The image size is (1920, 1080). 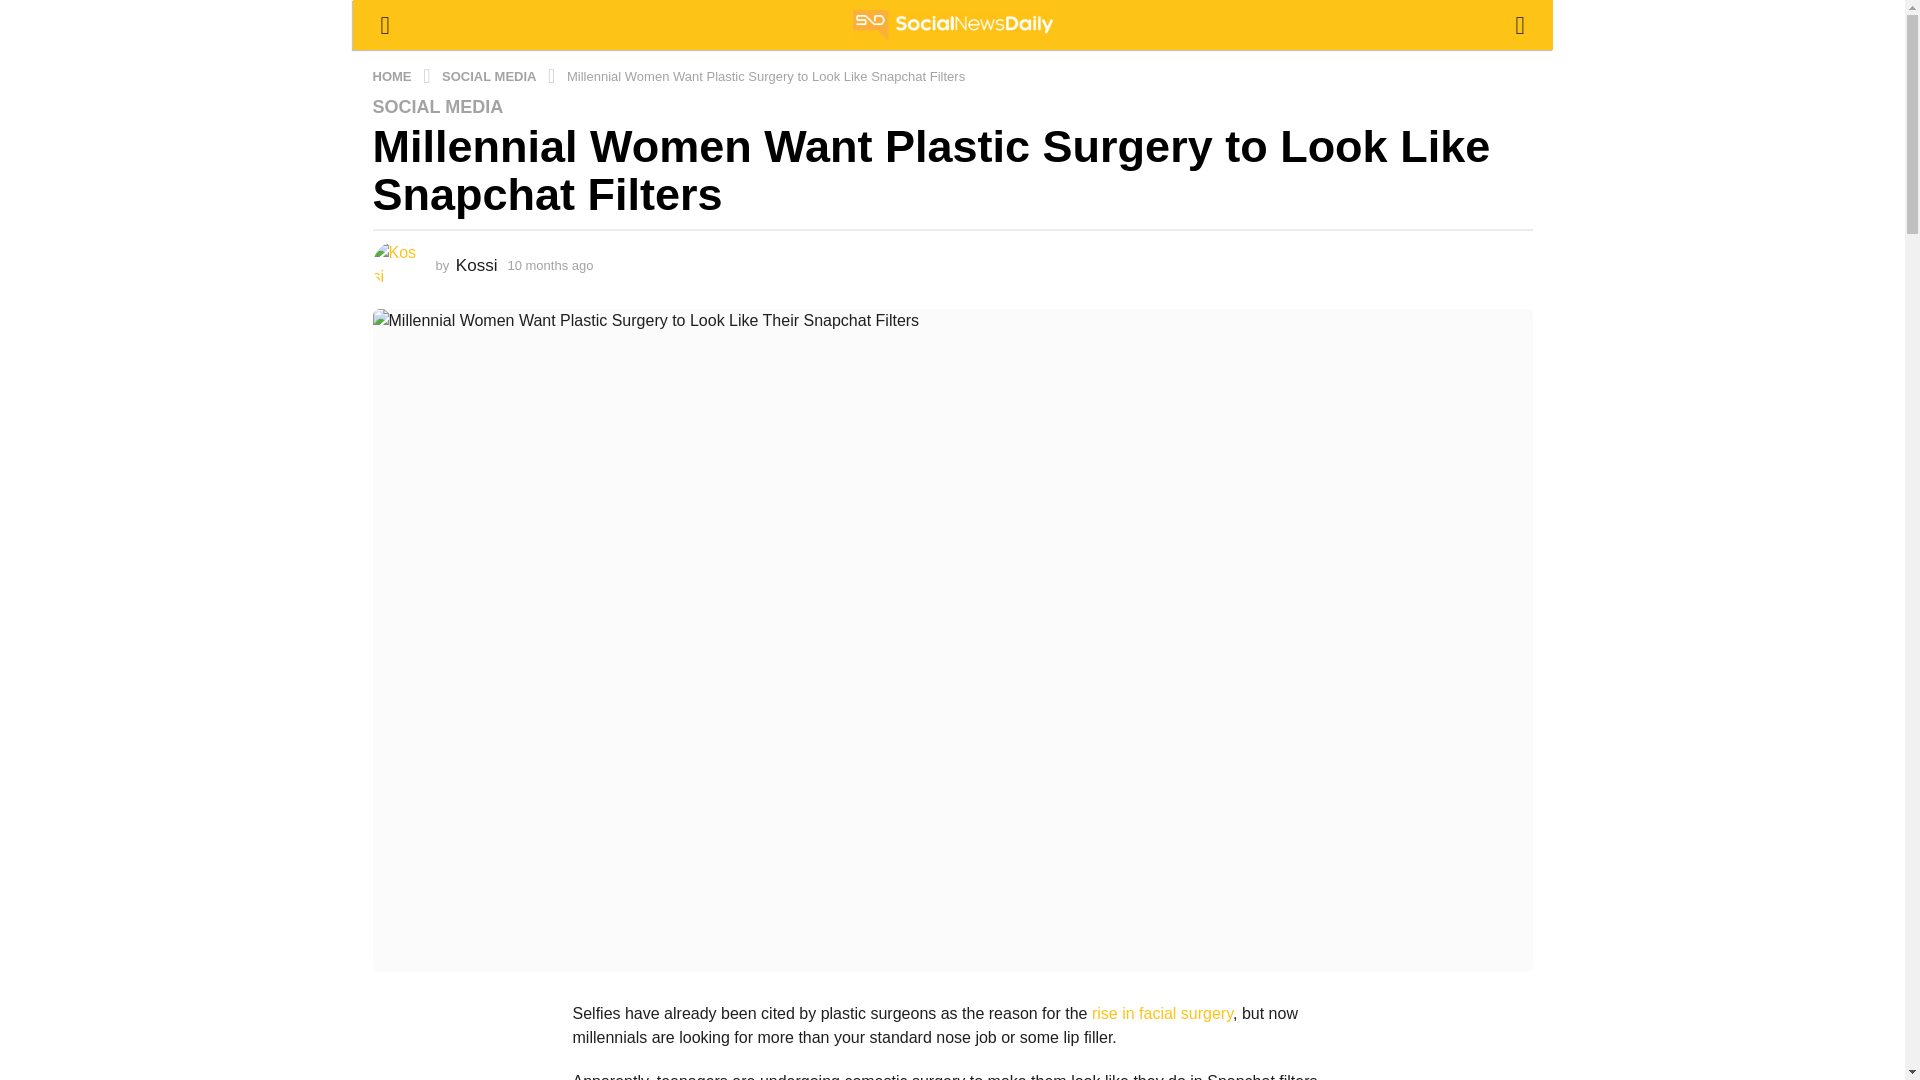 What do you see at coordinates (490, 76) in the screenshot?
I see `SOCIAL MEDIA` at bounding box center [490, 76].